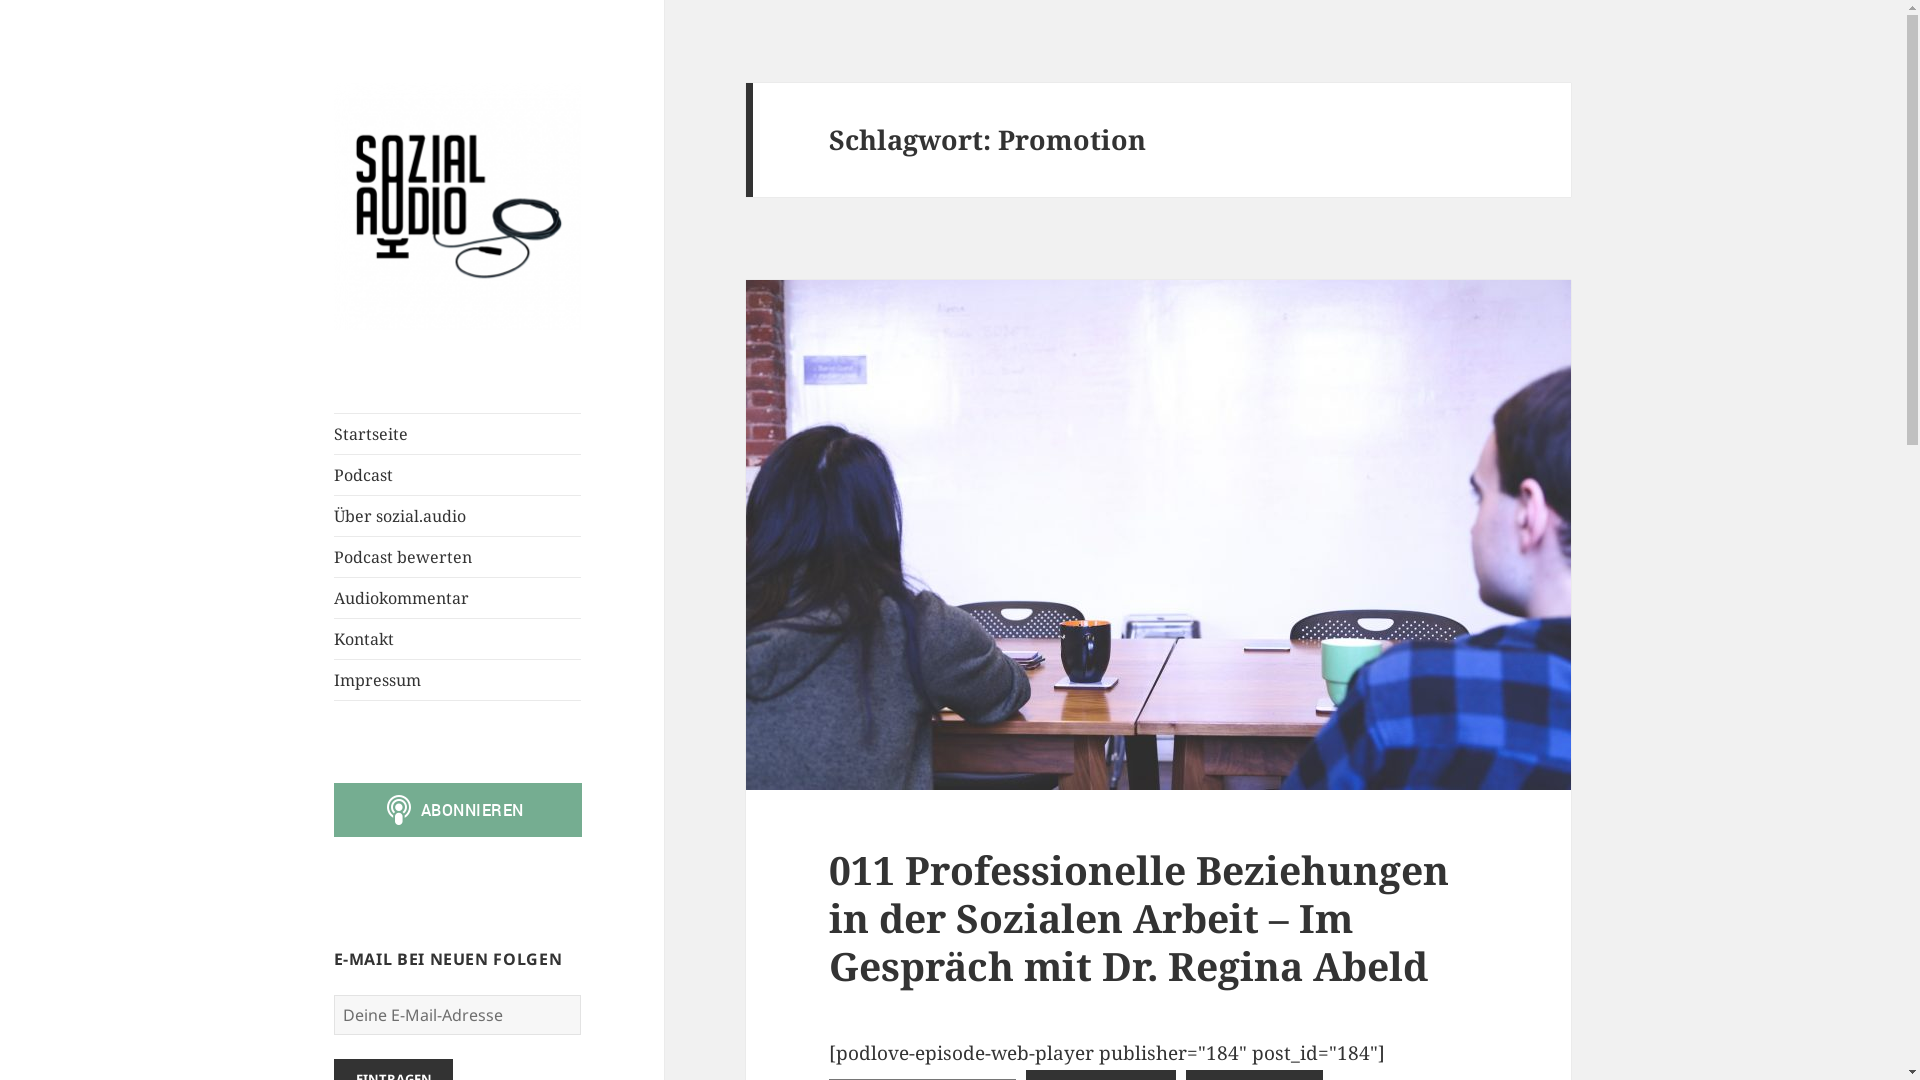  I want to click on Startseite, so click(458, 434).